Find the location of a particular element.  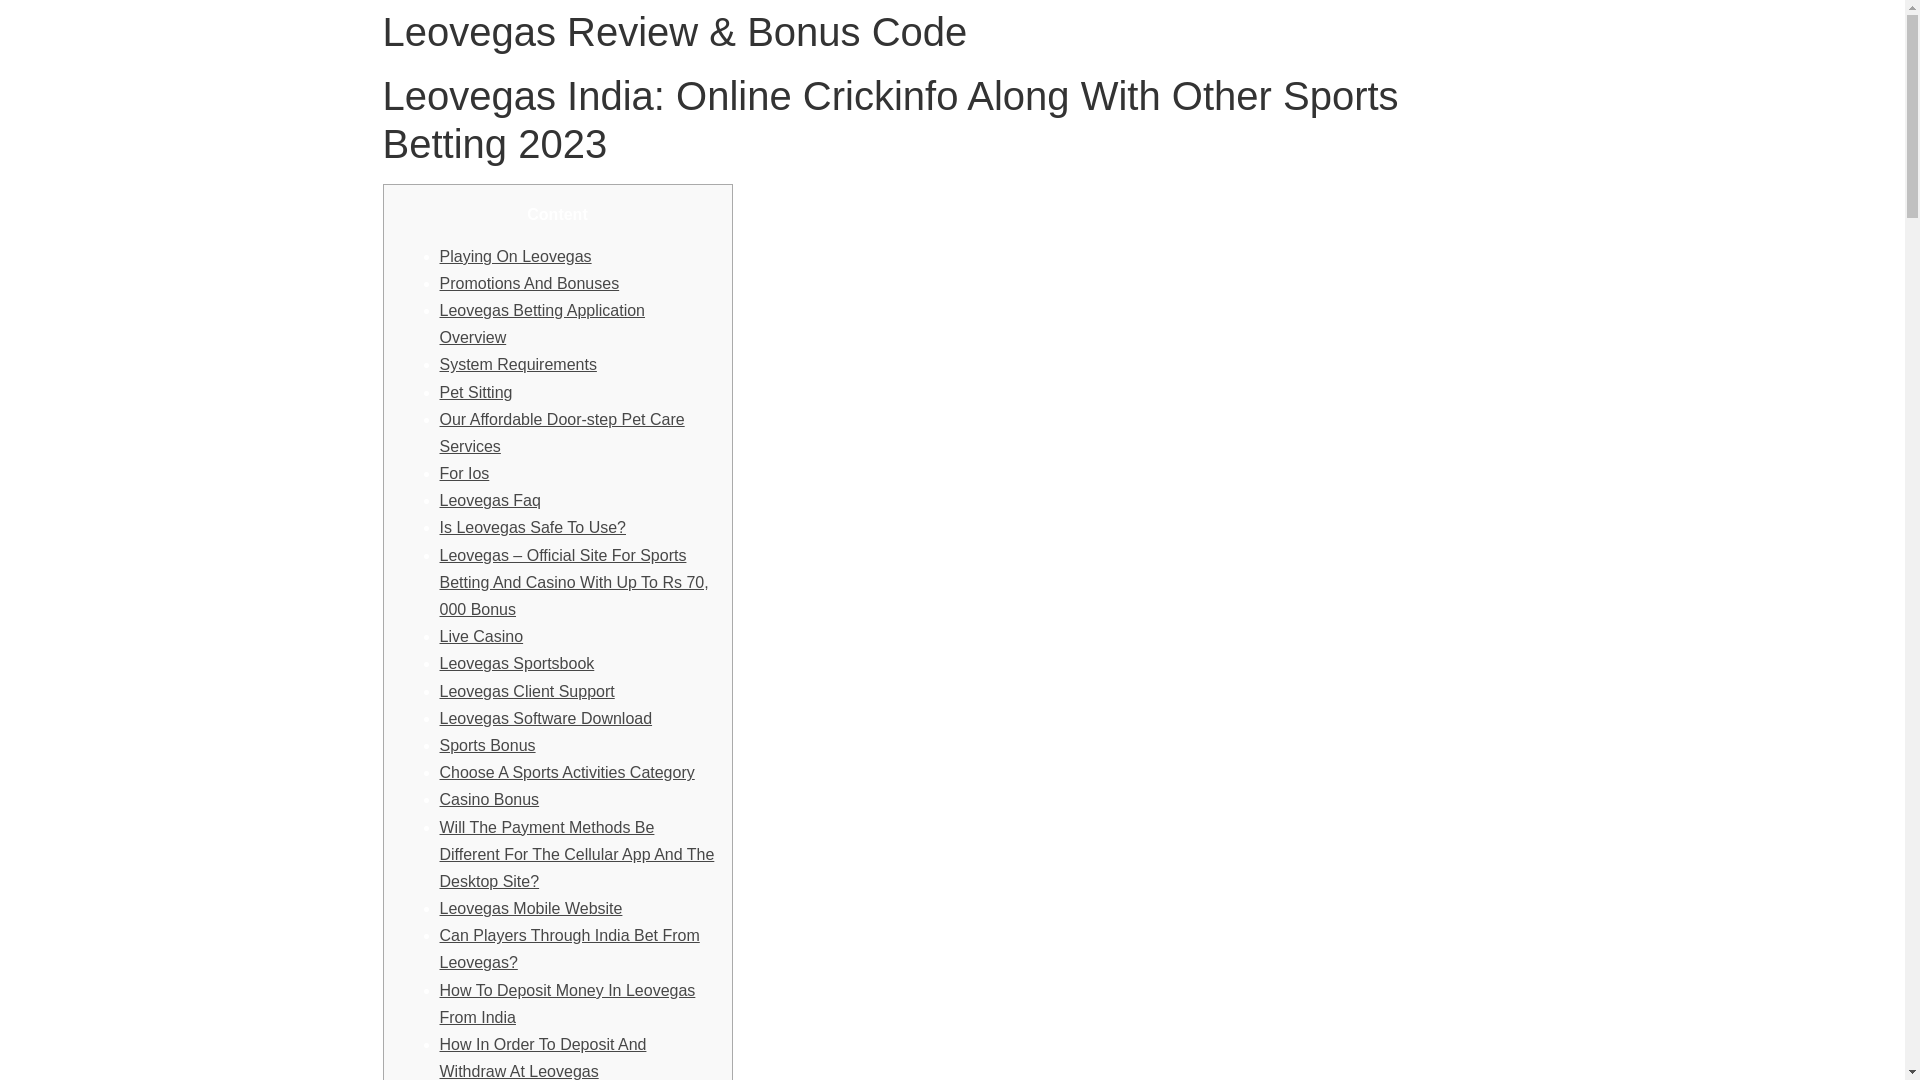

Leovegas Client Support is located at coordinates (526, 690).